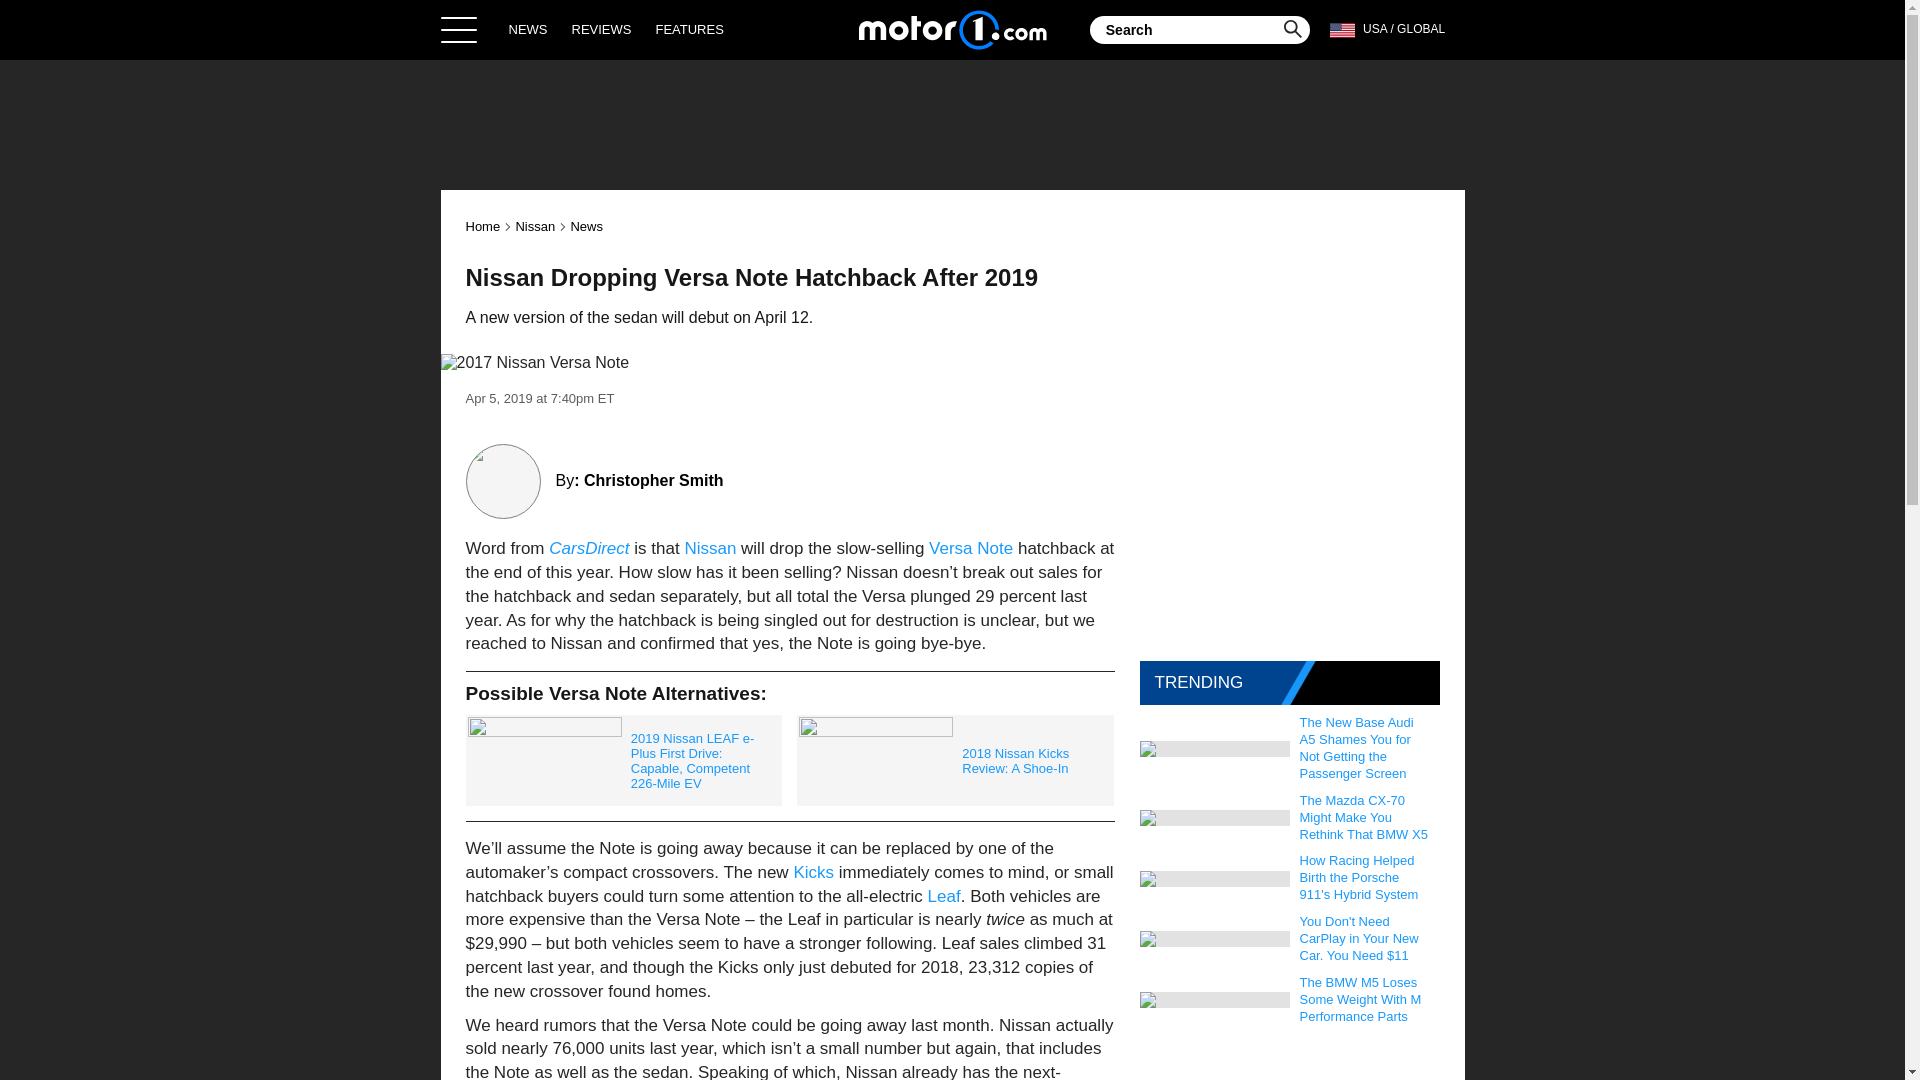 This screenshot has width=1920, height=1080. What do you see at coordinates (812, 872) in the screenshot?
I see `Kicks` at bounding box center [812, 872].